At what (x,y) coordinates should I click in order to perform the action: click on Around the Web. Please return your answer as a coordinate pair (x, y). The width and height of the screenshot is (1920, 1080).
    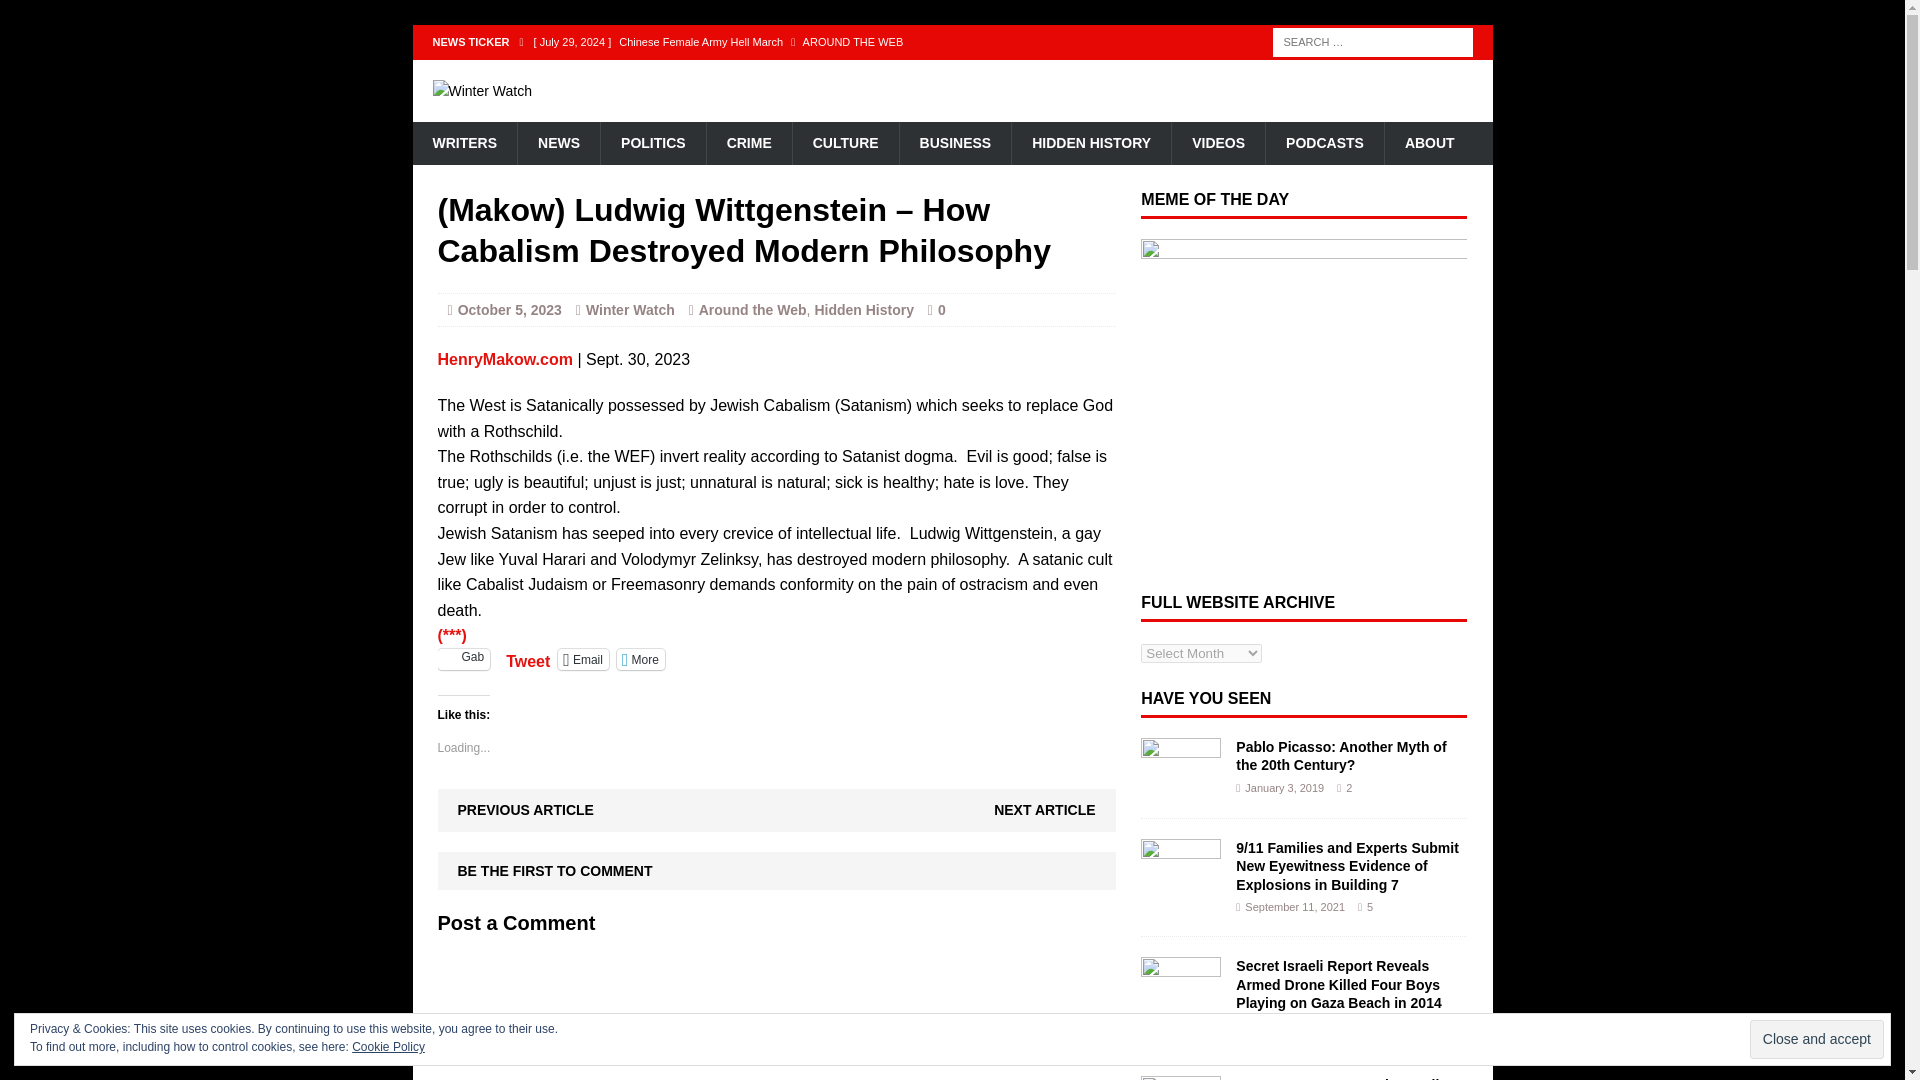
    Looking at the image, I should click on (752, 310).